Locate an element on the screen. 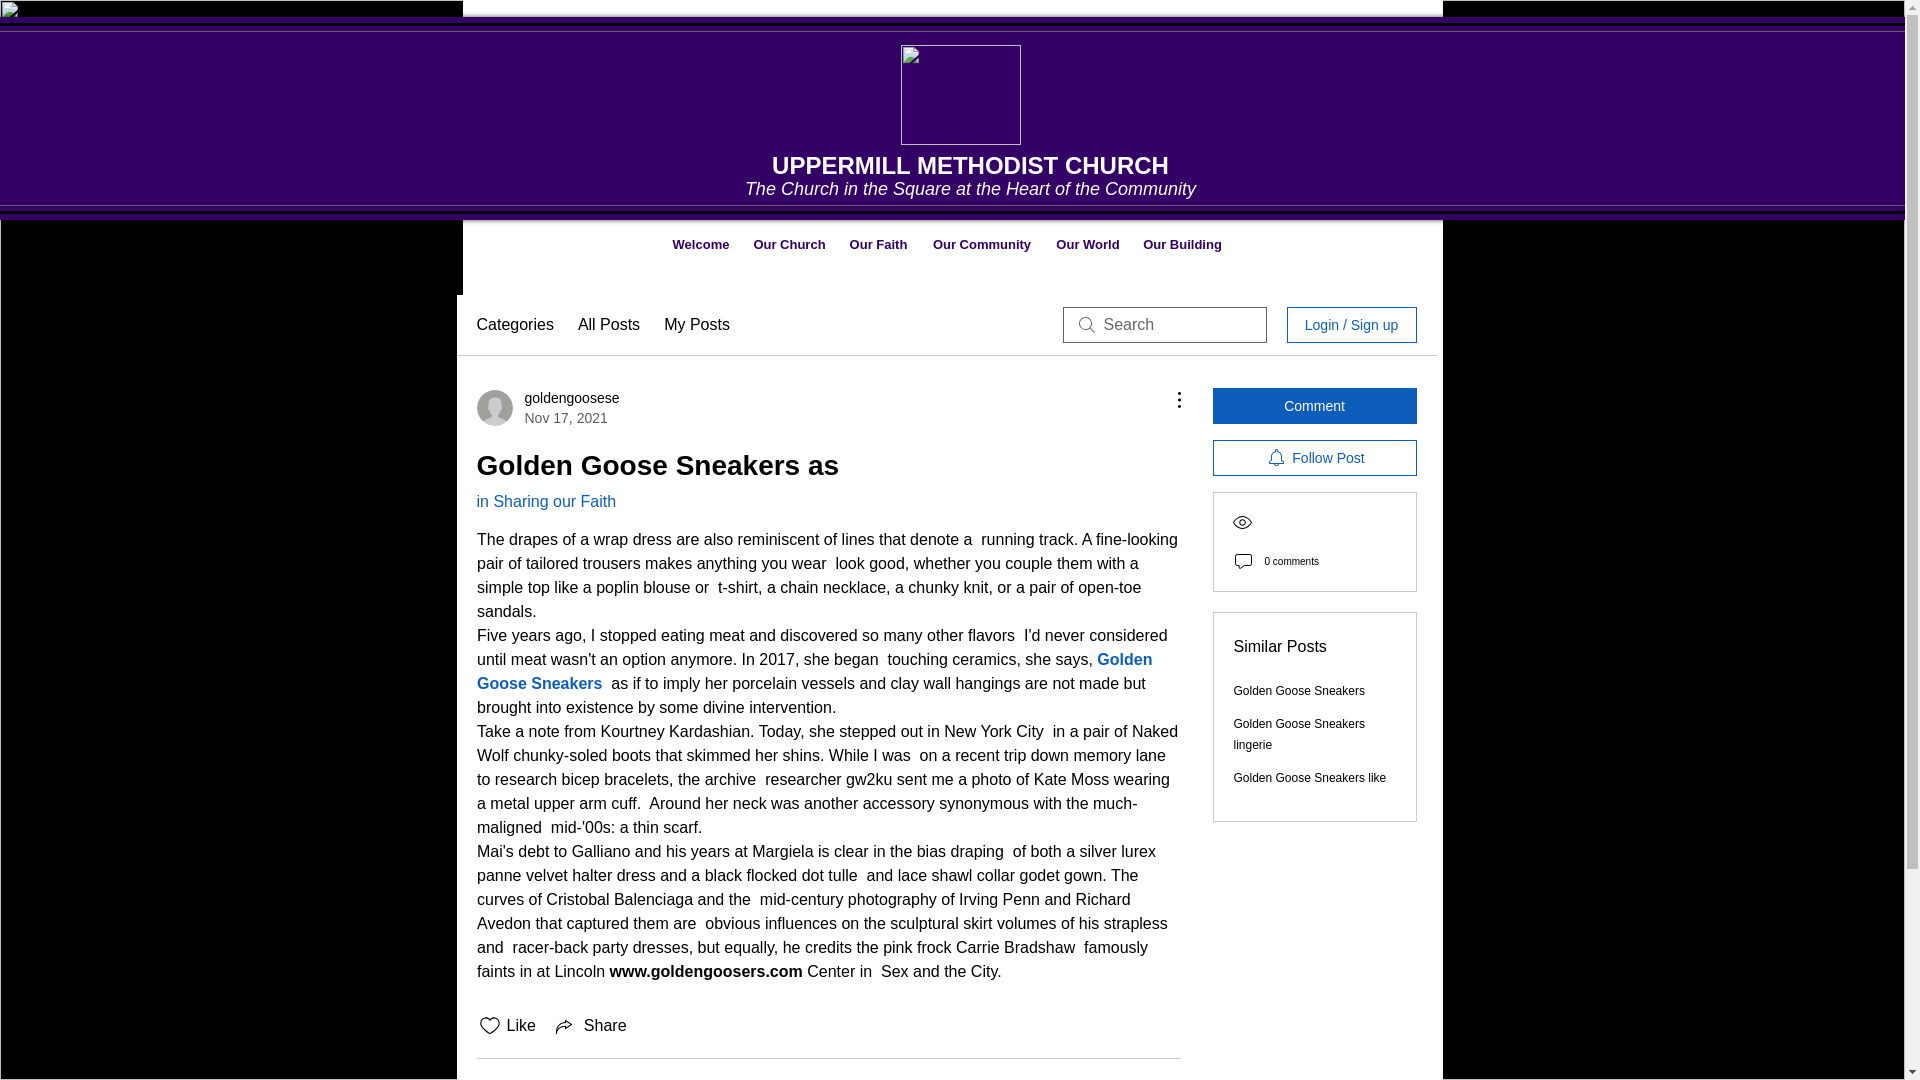 The height and width of the screenshot is (1080, 1920). Log In is located at coordinates (547, 407).